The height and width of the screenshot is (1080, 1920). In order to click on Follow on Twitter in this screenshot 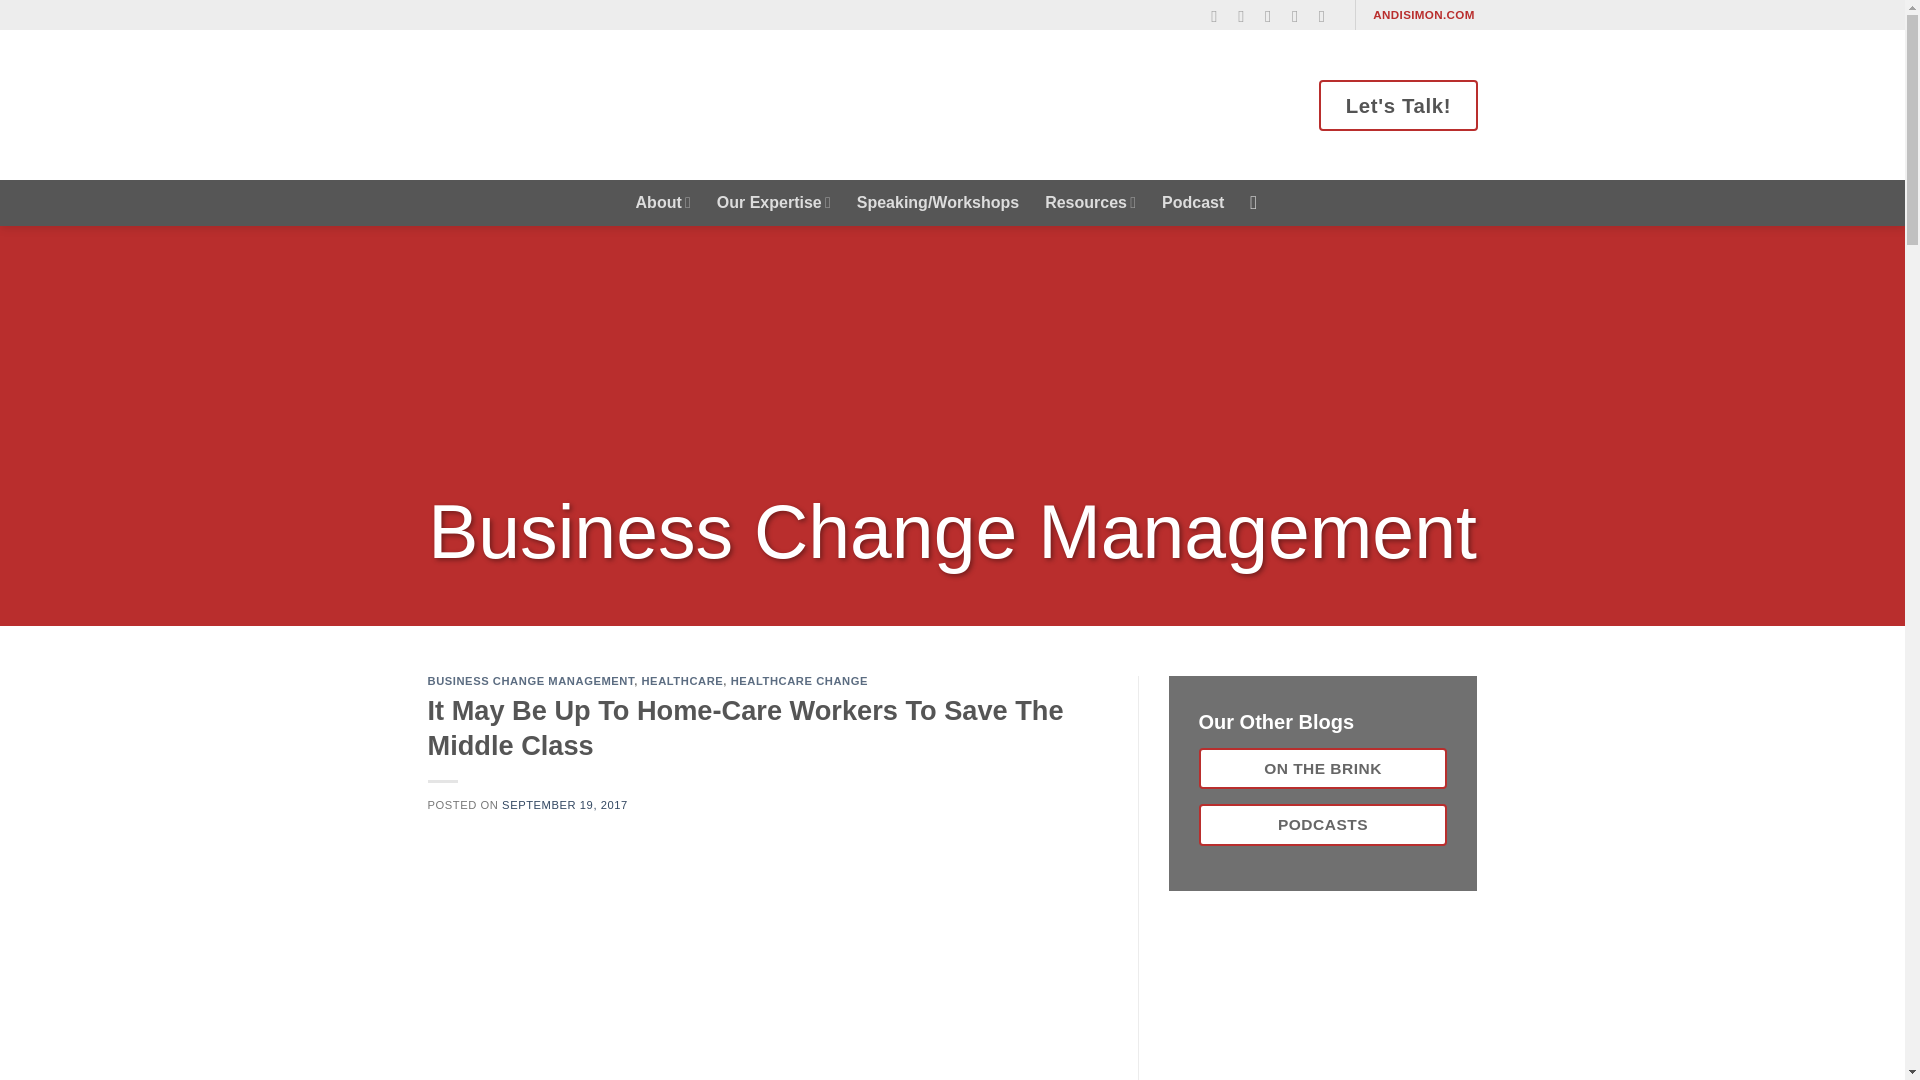, I will do `click(1274, 16)`.